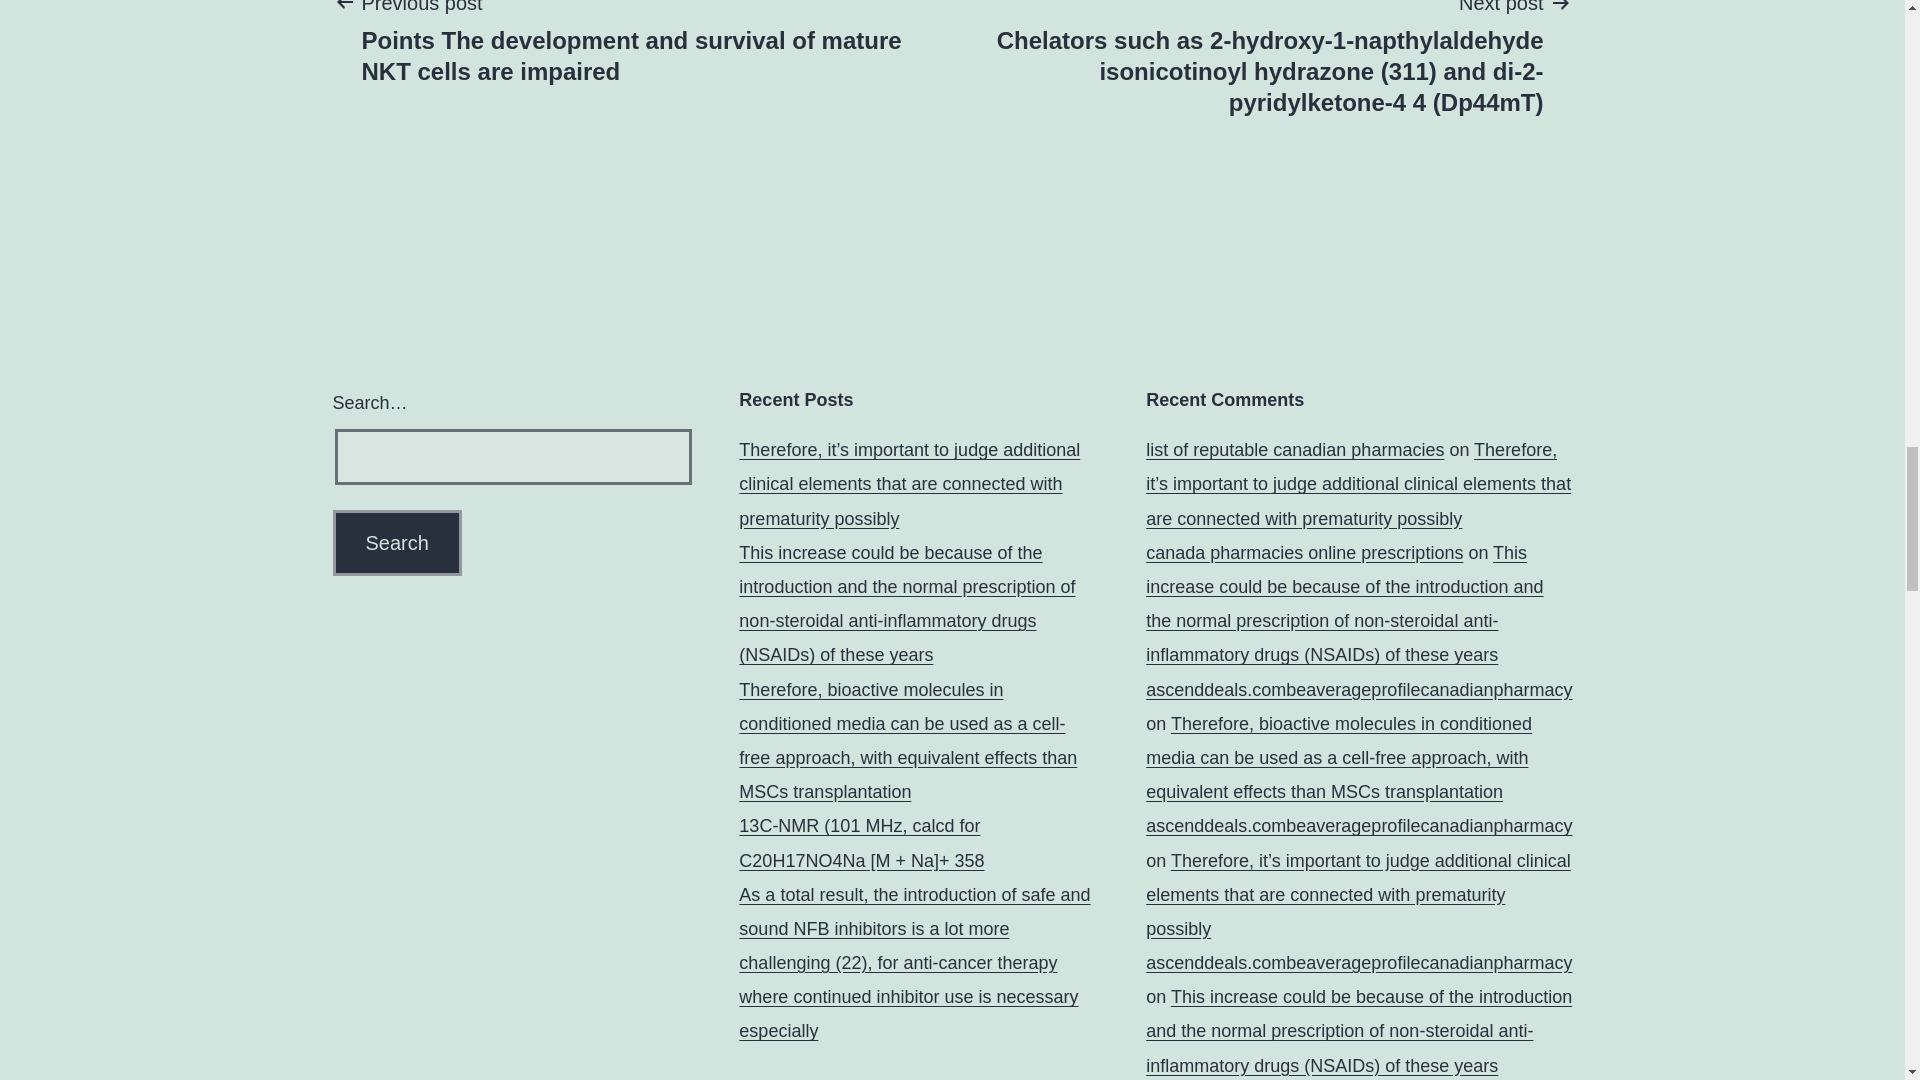  I want to click on Search, so click(396, 542).